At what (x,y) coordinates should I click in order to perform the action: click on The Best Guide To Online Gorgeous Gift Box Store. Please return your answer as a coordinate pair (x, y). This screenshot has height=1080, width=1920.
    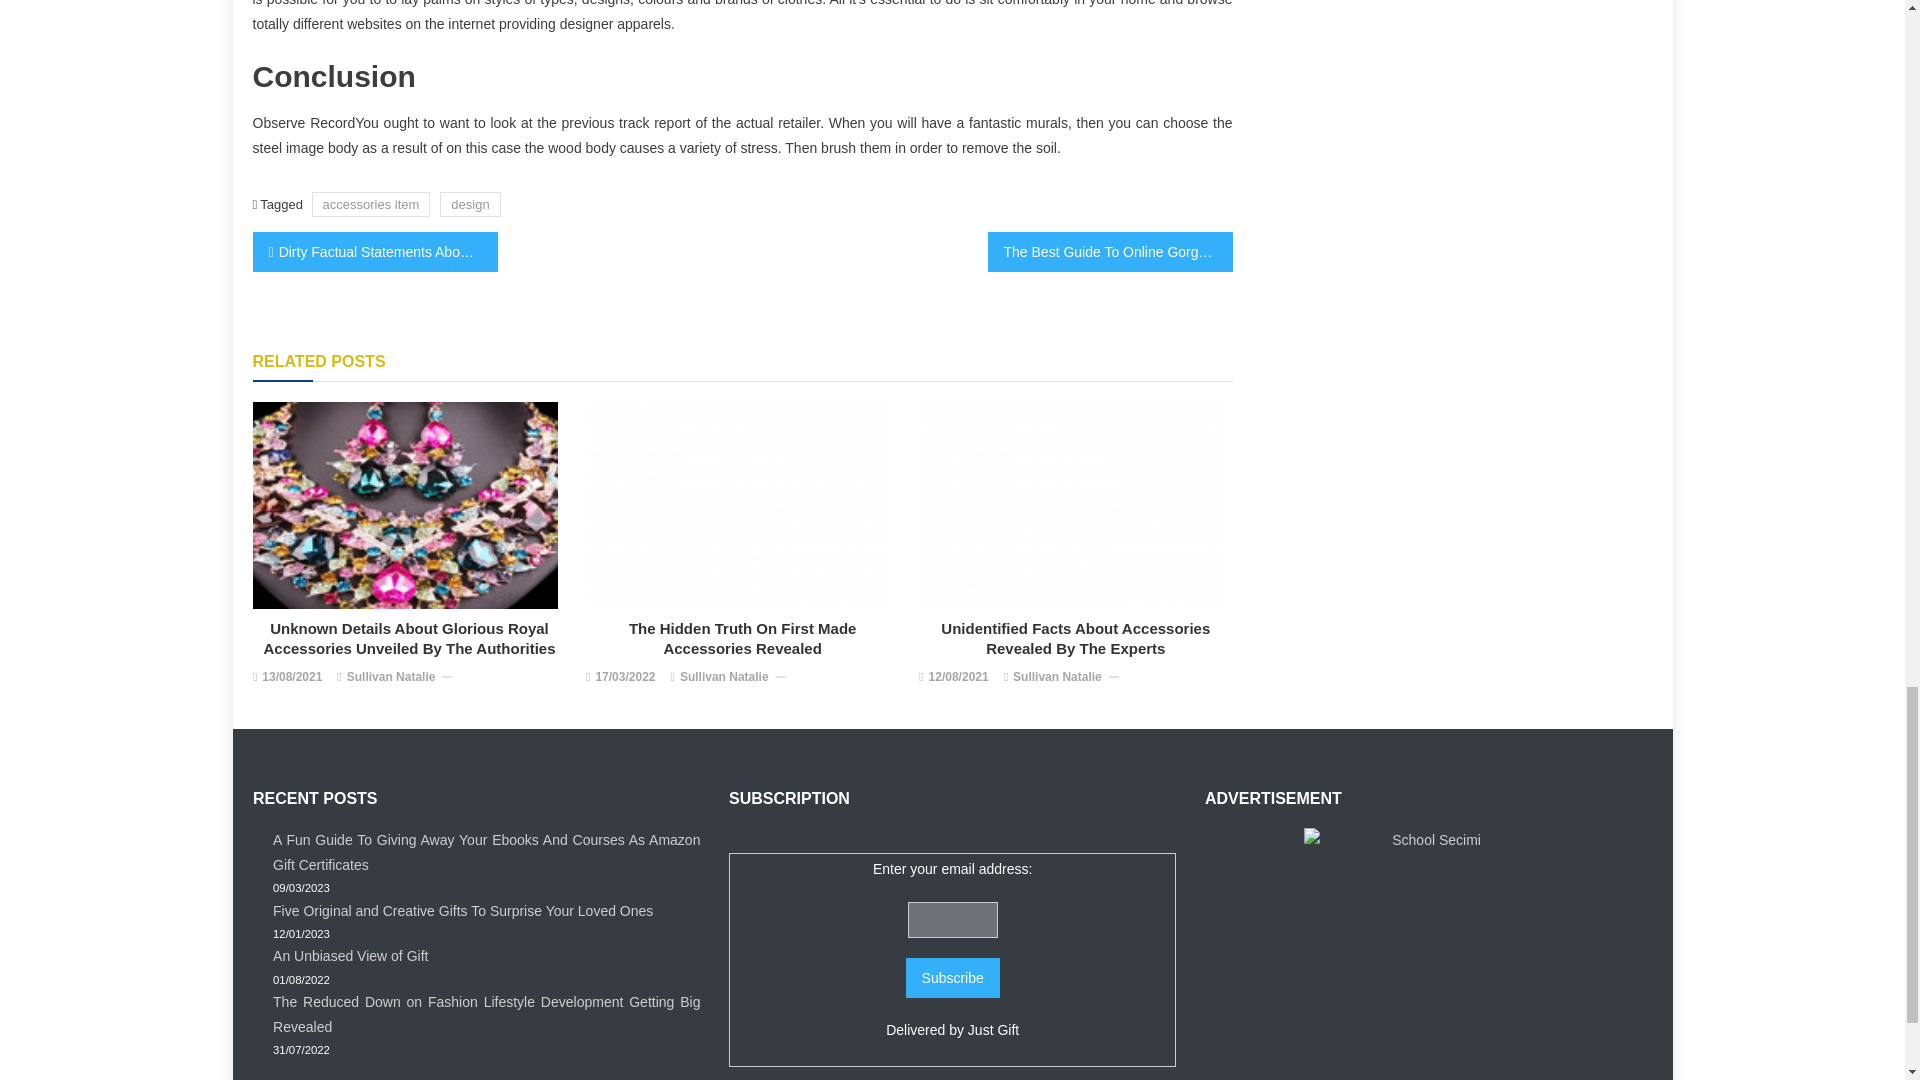
    Looking at the image, I should click on (1110, 252).